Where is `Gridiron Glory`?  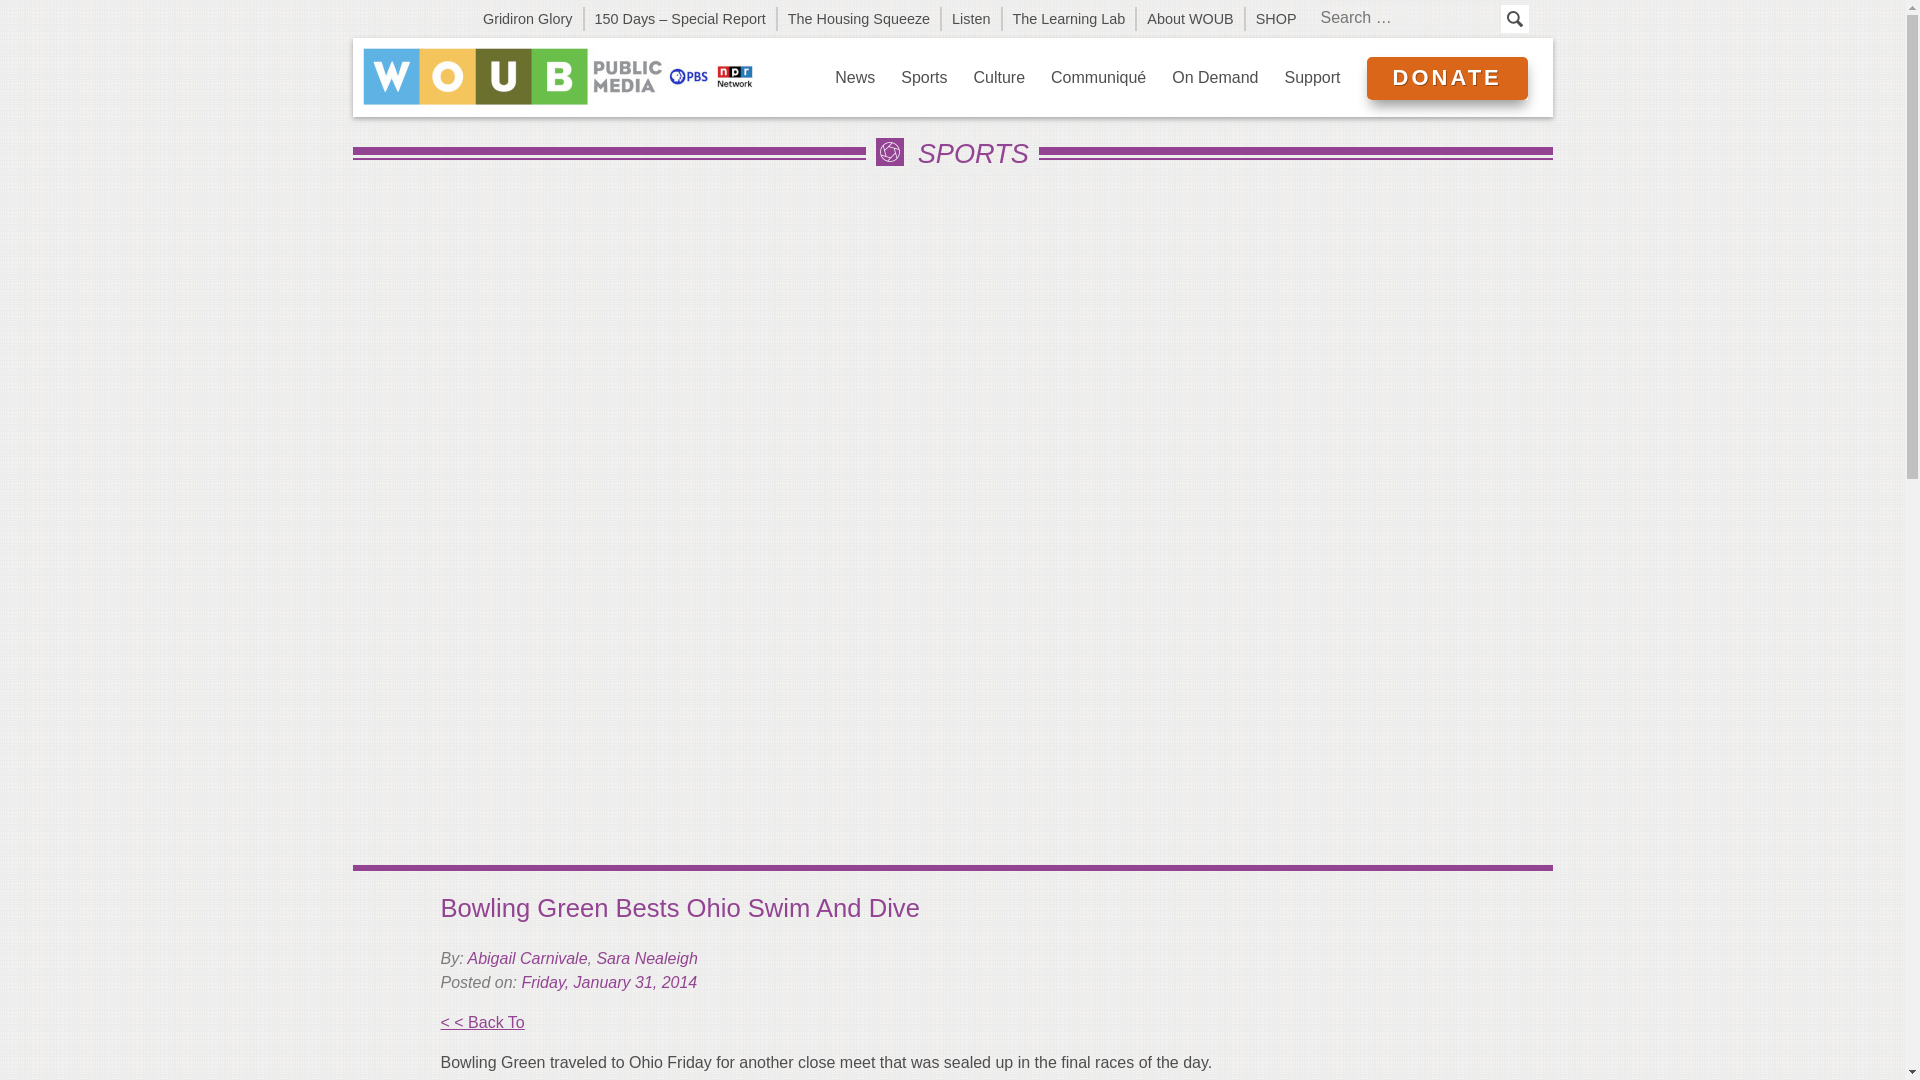
Gridiron Glory is located at coordinates (528, 18).